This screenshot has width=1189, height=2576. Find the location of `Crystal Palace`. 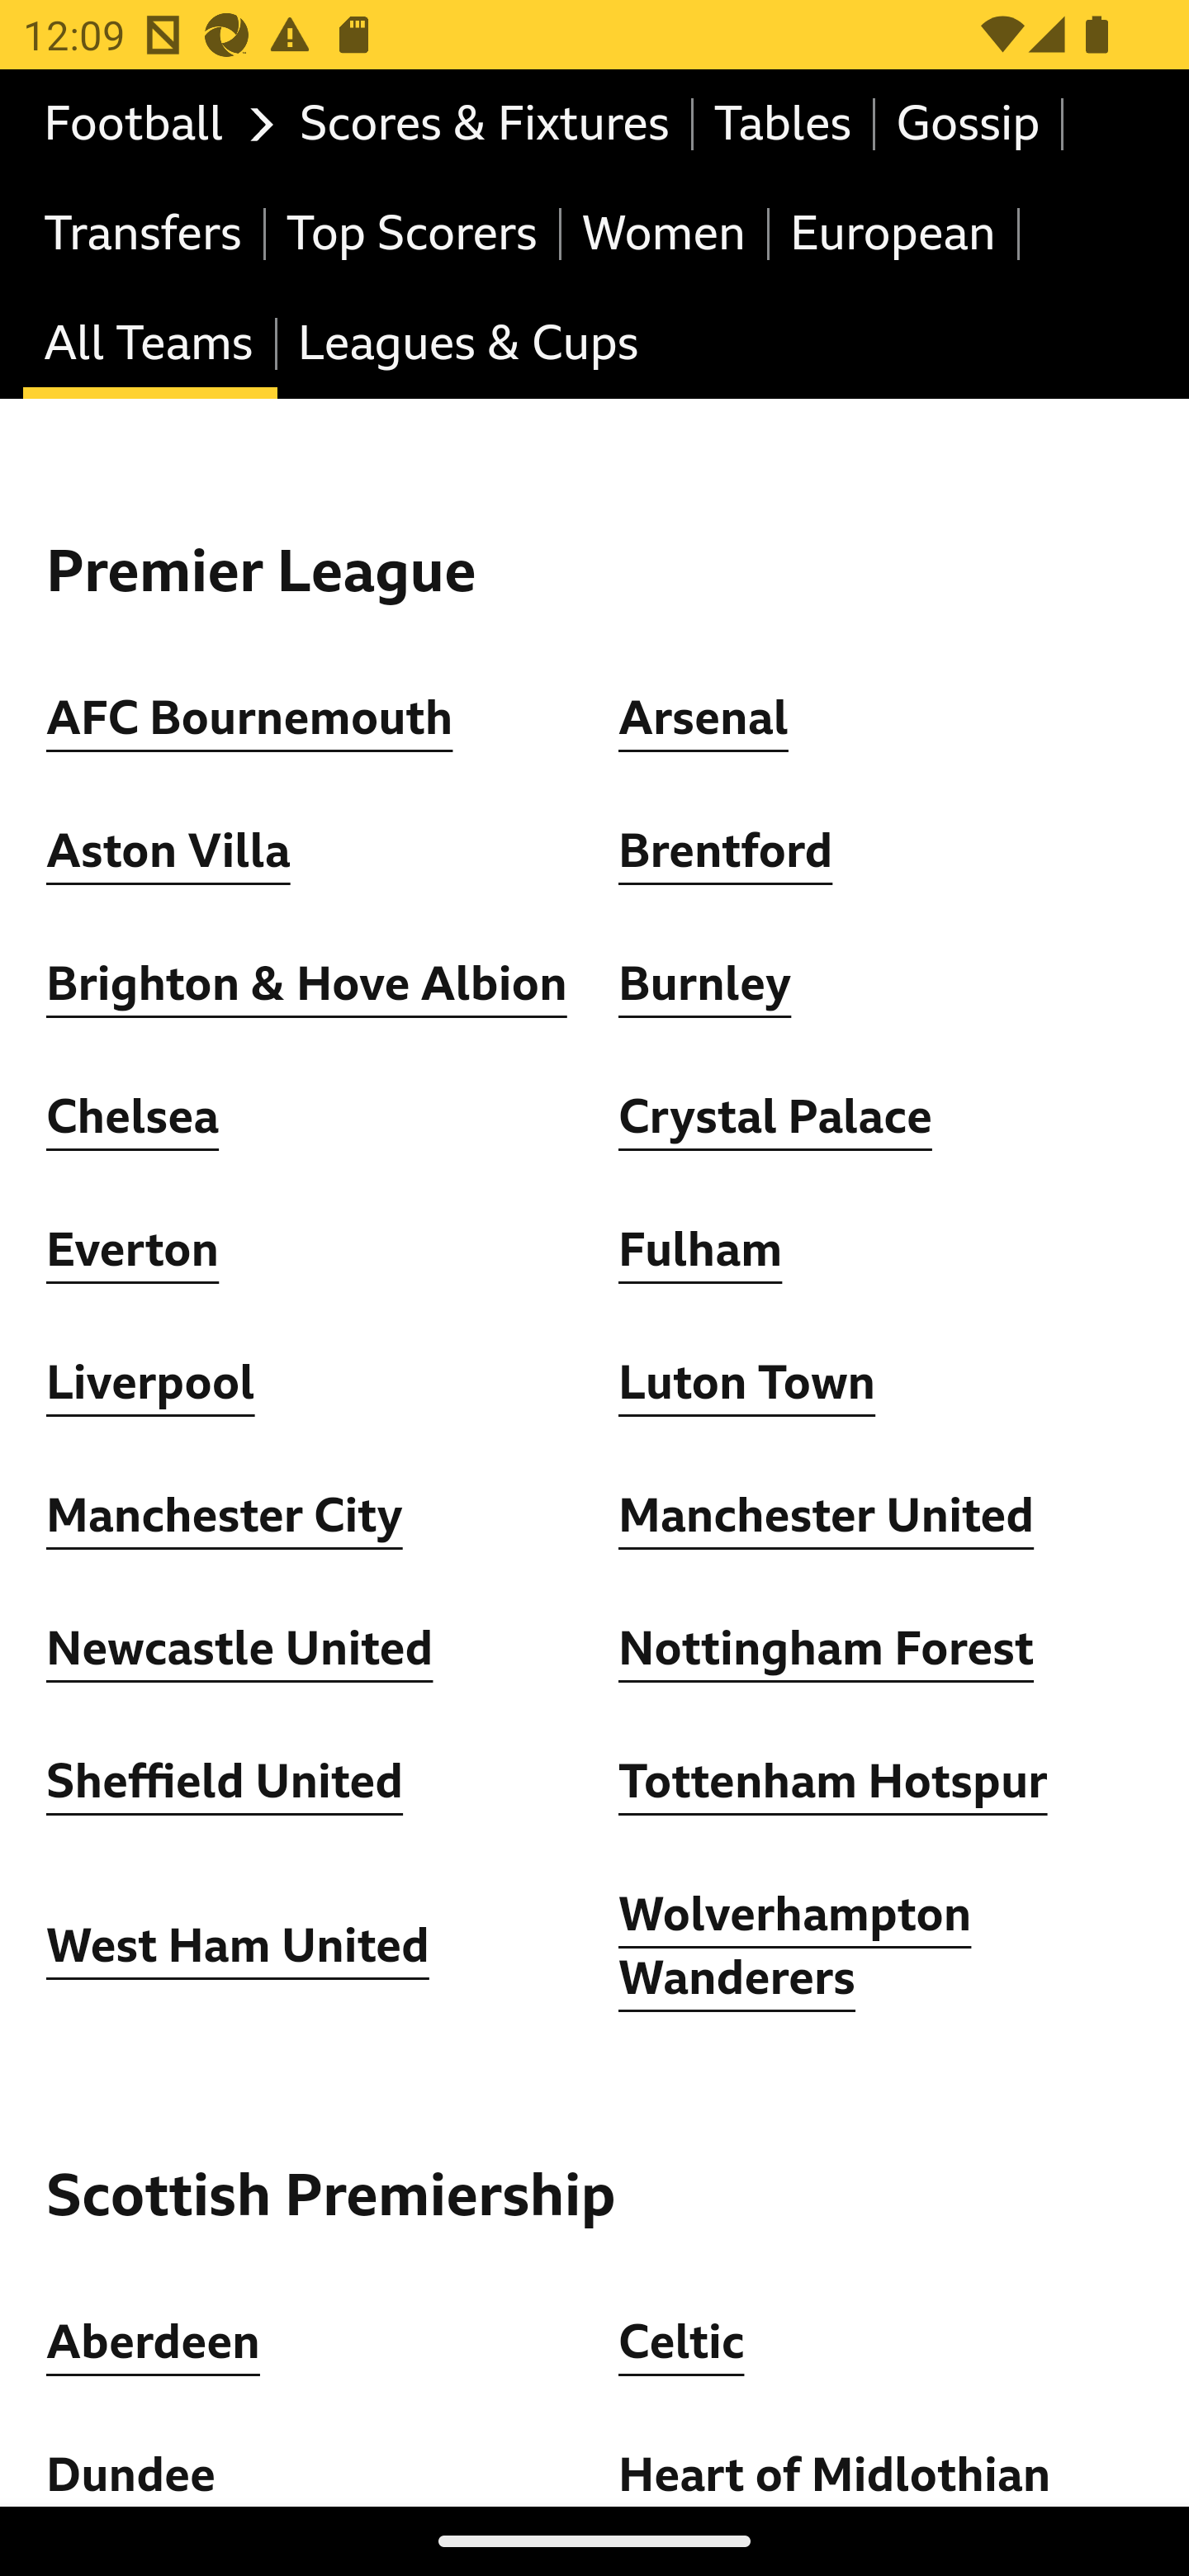

Crystal Palace is located at coordinates (775, 1118).